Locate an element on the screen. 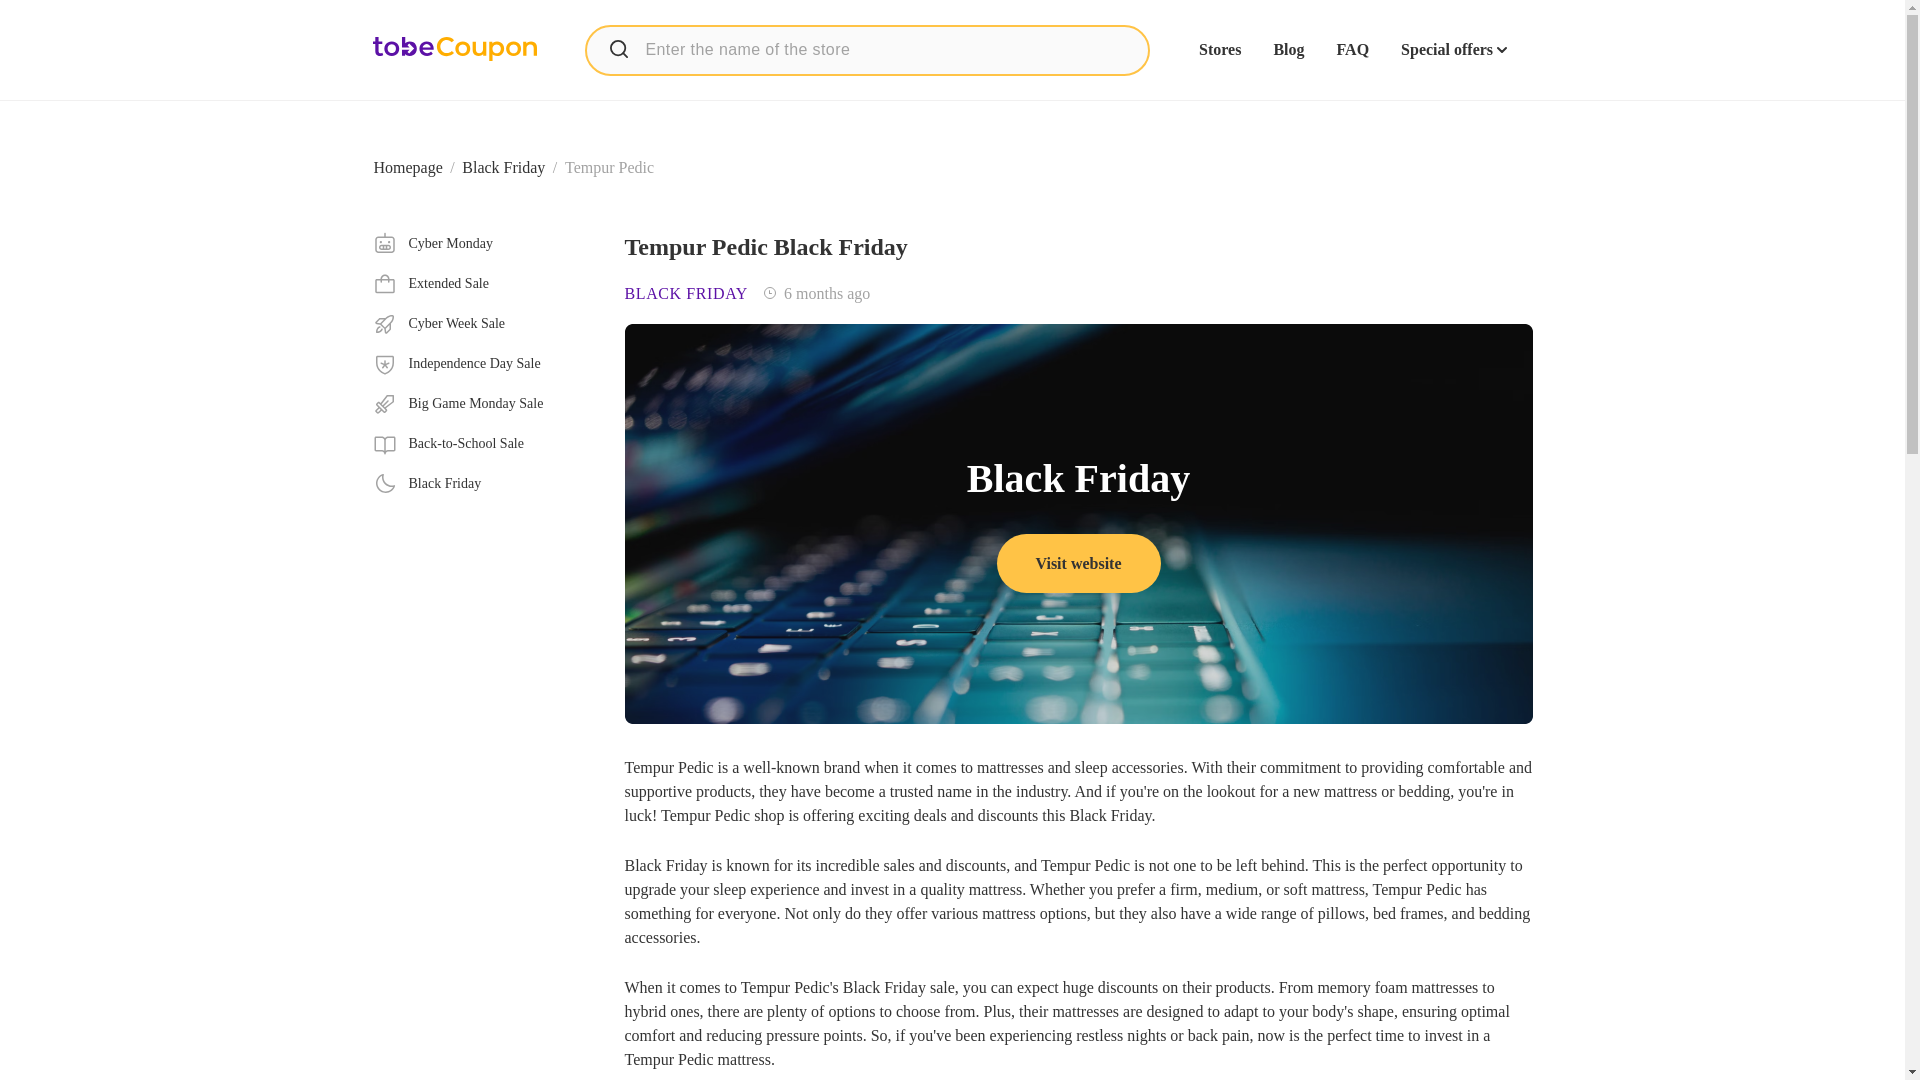 This screenshot has width=1920, height=1080. Visit website is located at coordinates (1078, 562).